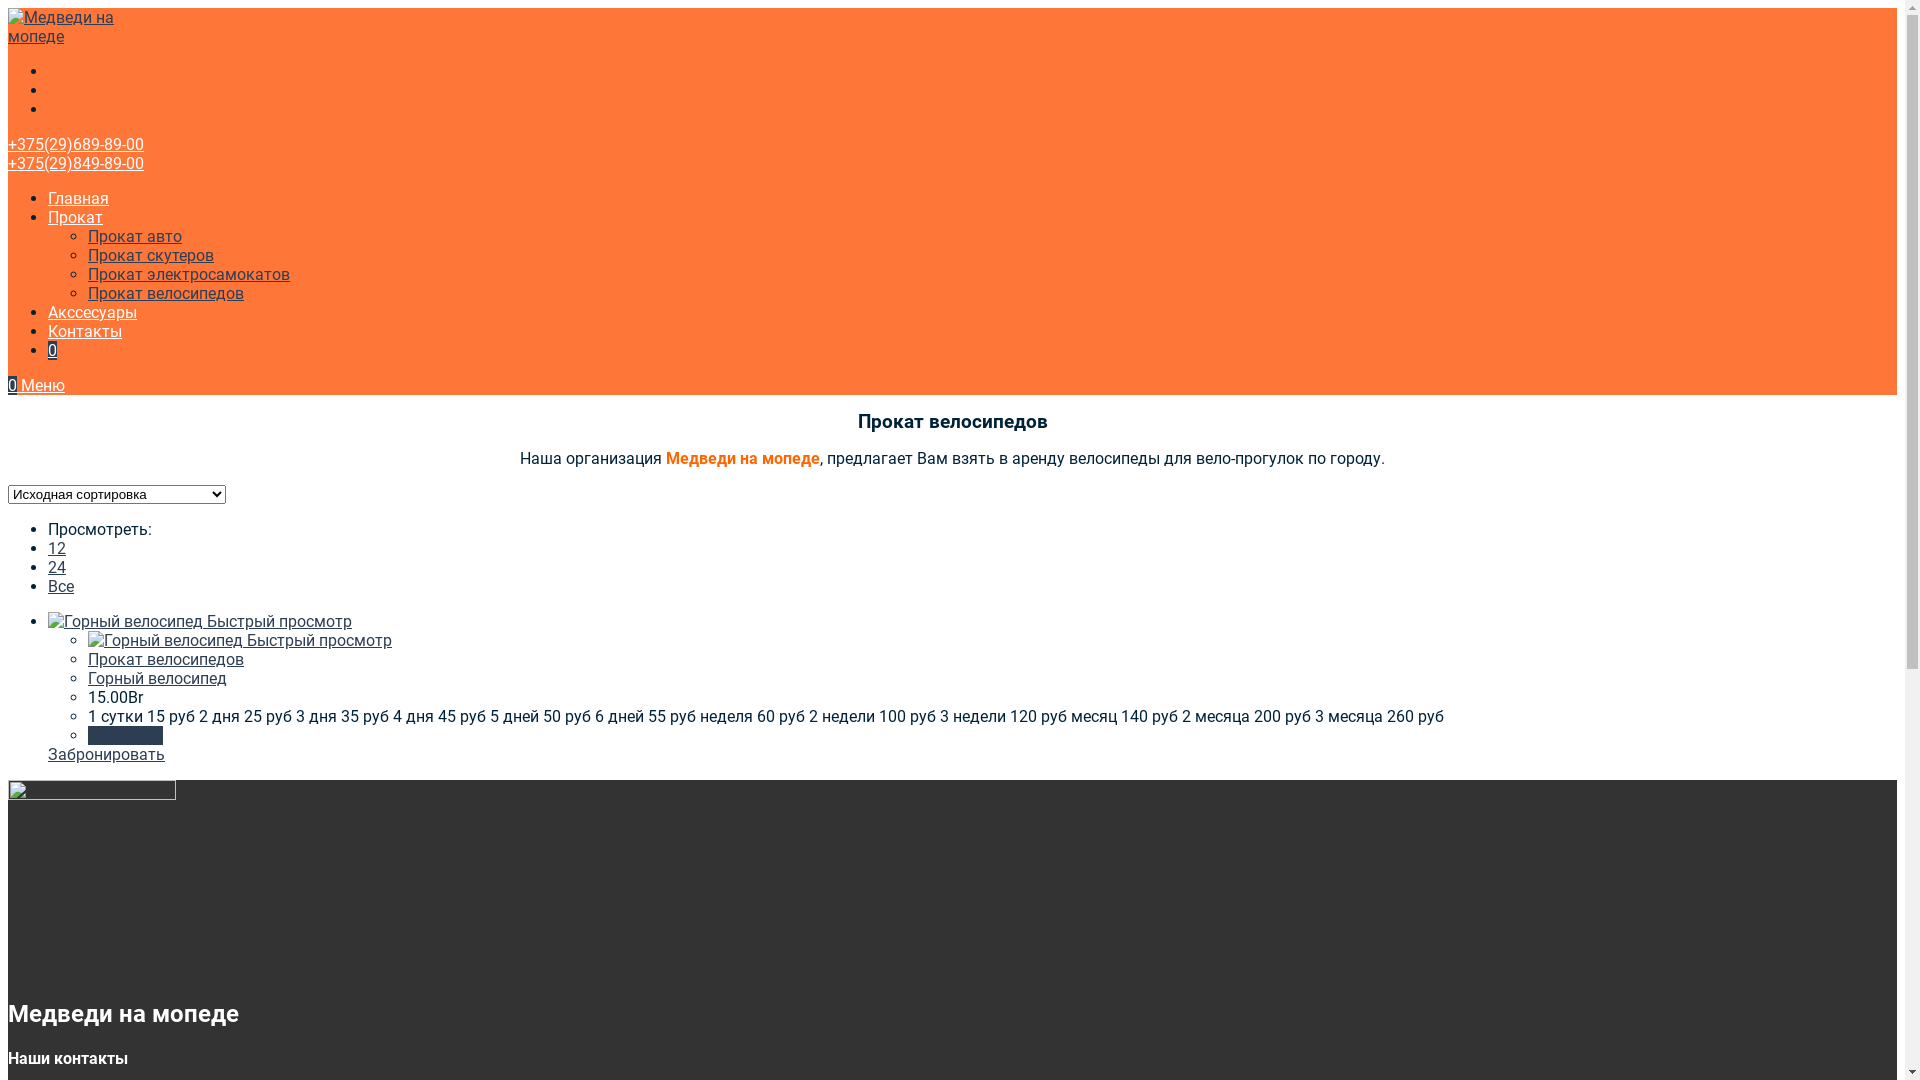 The width and height of the screenshot is (1920, 1080). What do you see at coordinates (57, 568) in the screenshot?
I see `24` at bounding box center [57, 568].